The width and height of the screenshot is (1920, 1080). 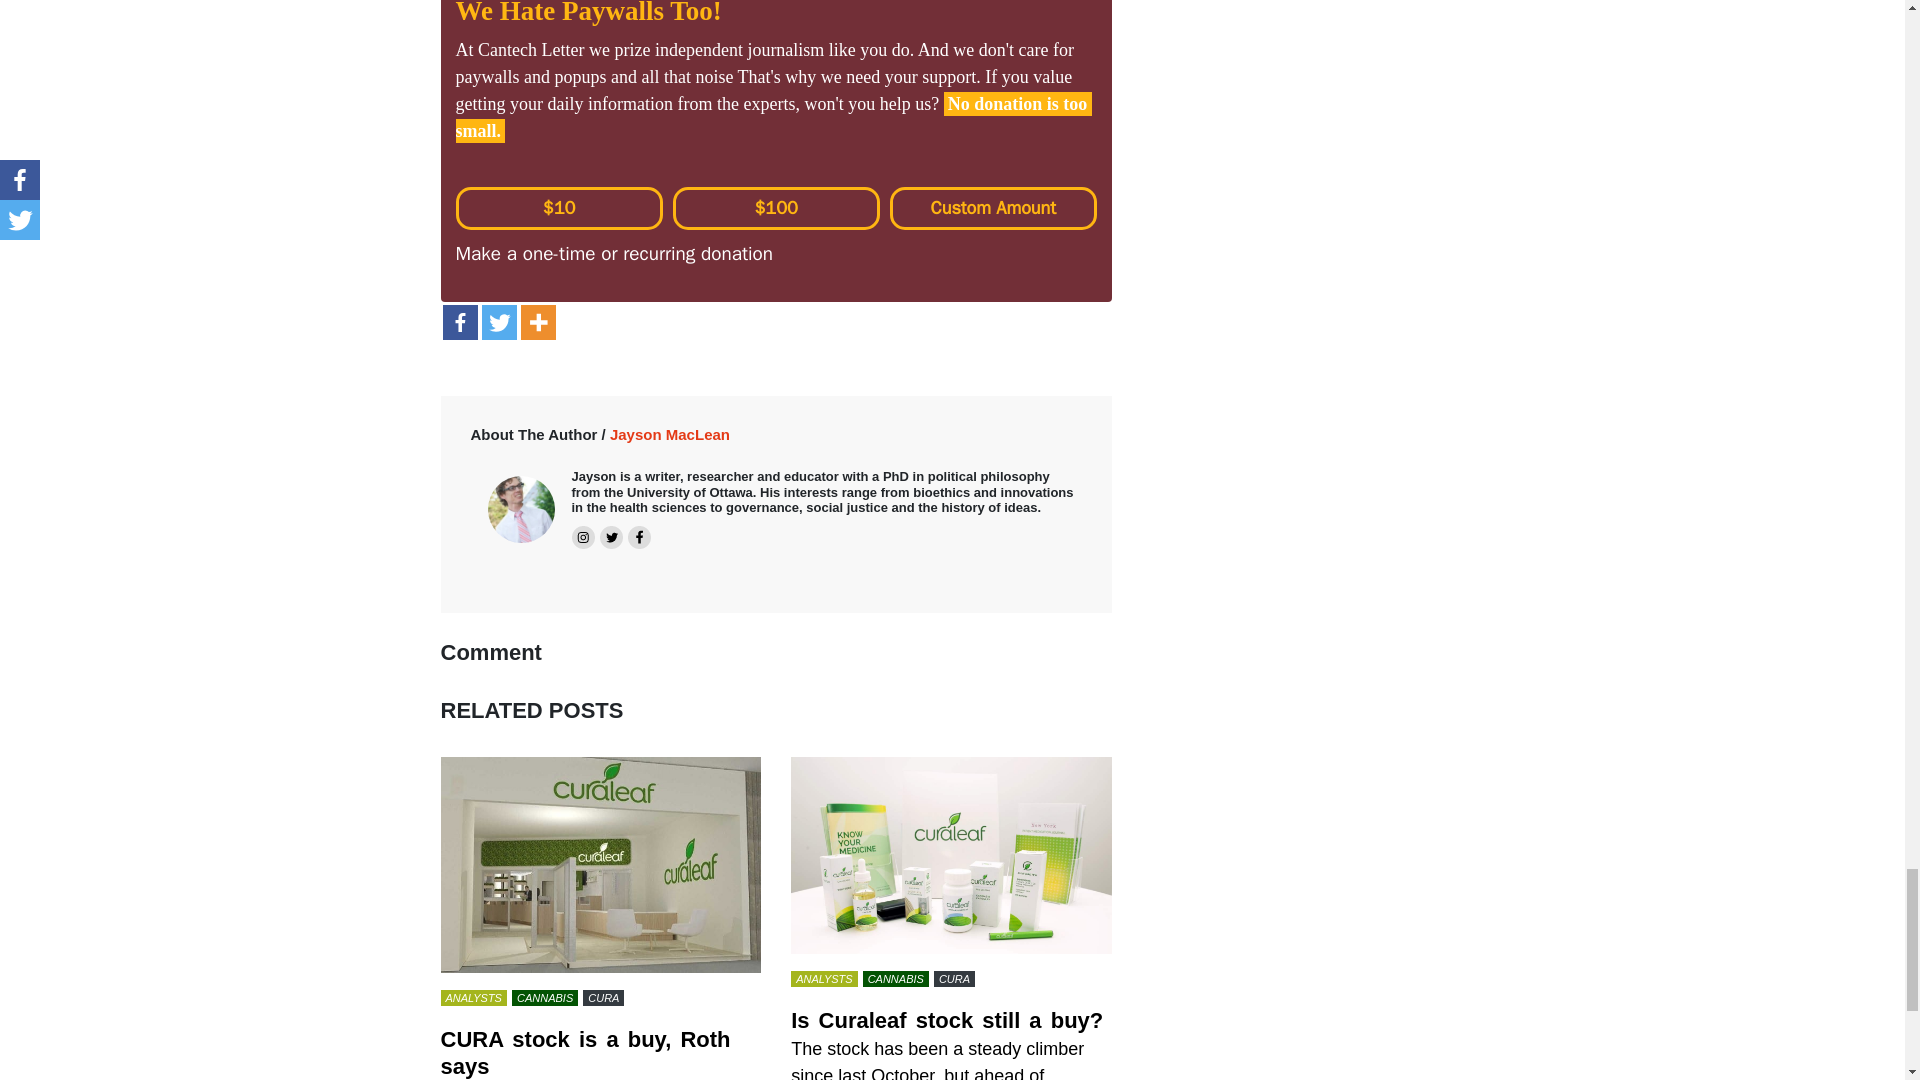 What do you see at coordinates (537, 322) in the screenshot?
I see `More` at bounding box center [537, 322].